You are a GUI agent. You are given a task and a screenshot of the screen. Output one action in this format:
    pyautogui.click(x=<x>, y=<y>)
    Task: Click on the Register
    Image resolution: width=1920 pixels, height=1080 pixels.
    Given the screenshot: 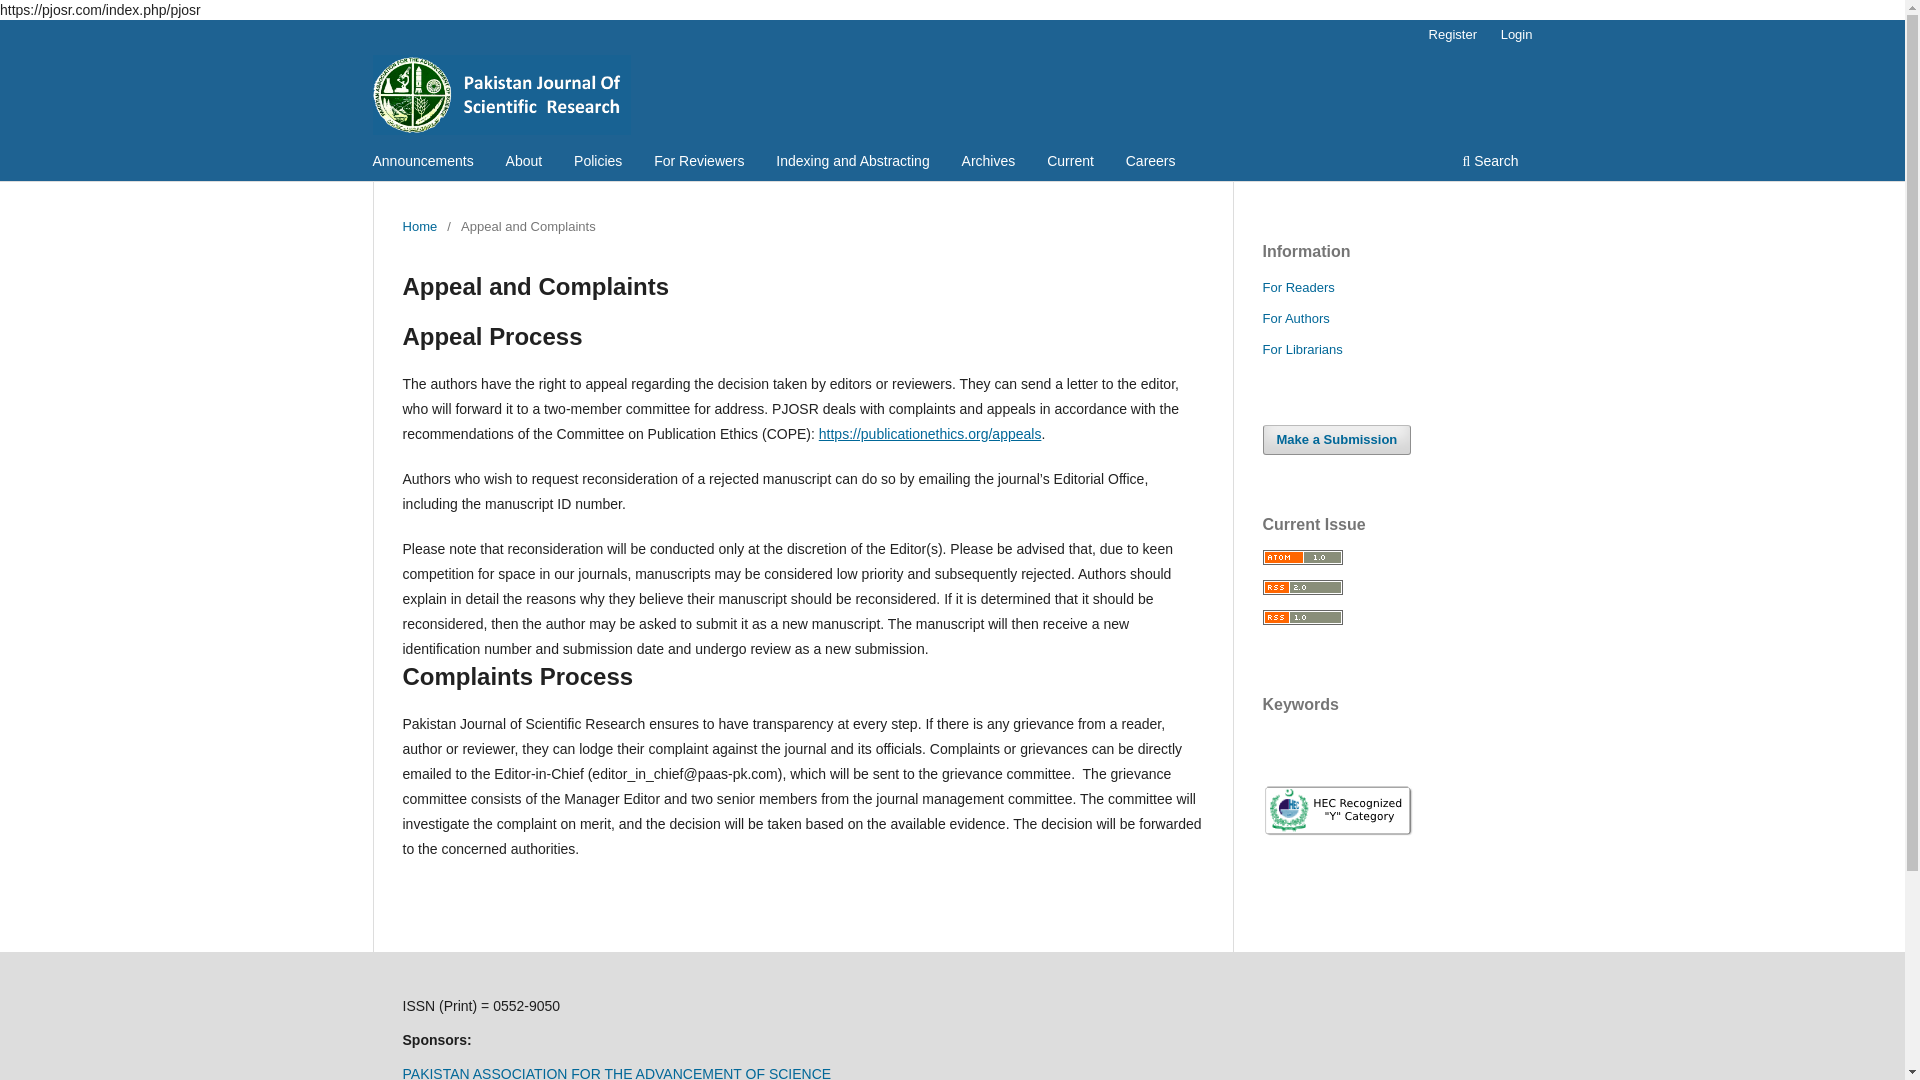 What is the action you would take?
    pyautogui.click(x=1452, y=34)
    